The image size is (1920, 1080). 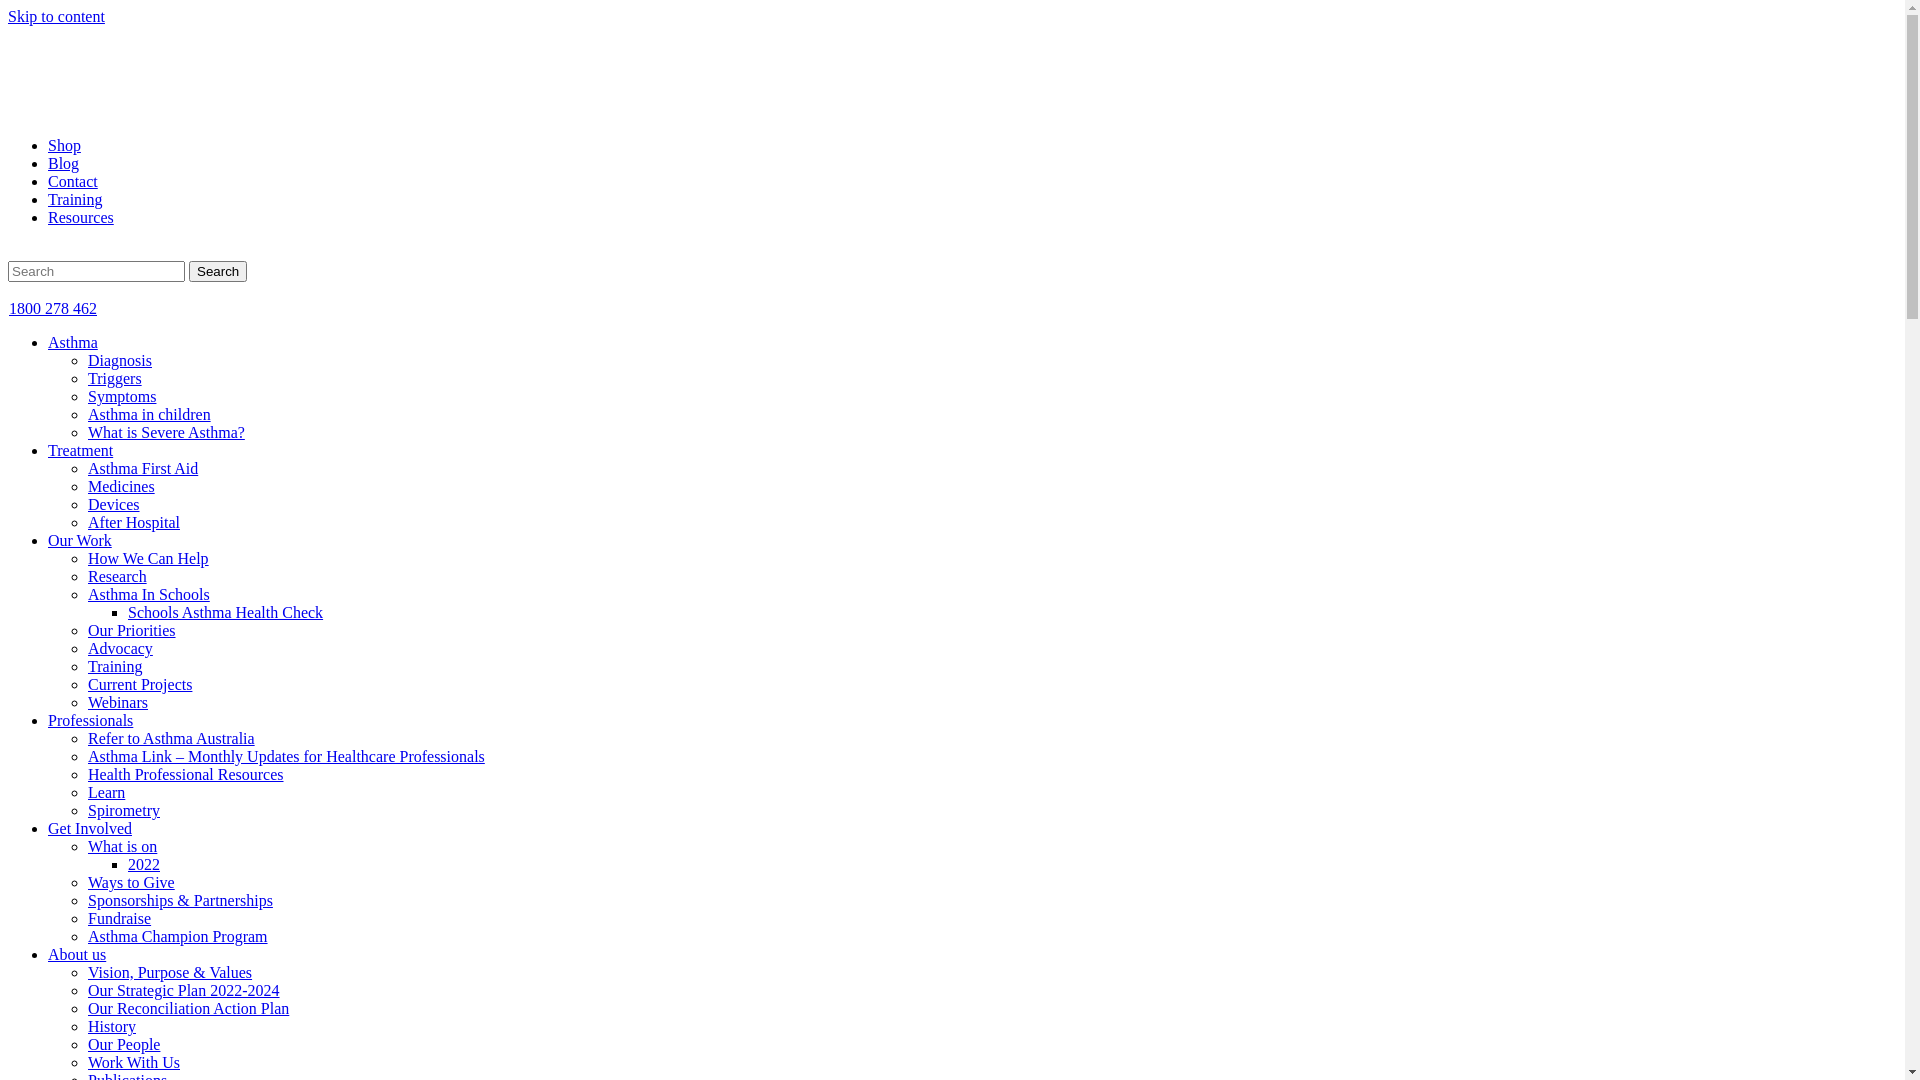 What do you see at coordinates (226, 612) in the screenshot?
I see `Schools Asthma Health Check` at bounding box center [226, 612].